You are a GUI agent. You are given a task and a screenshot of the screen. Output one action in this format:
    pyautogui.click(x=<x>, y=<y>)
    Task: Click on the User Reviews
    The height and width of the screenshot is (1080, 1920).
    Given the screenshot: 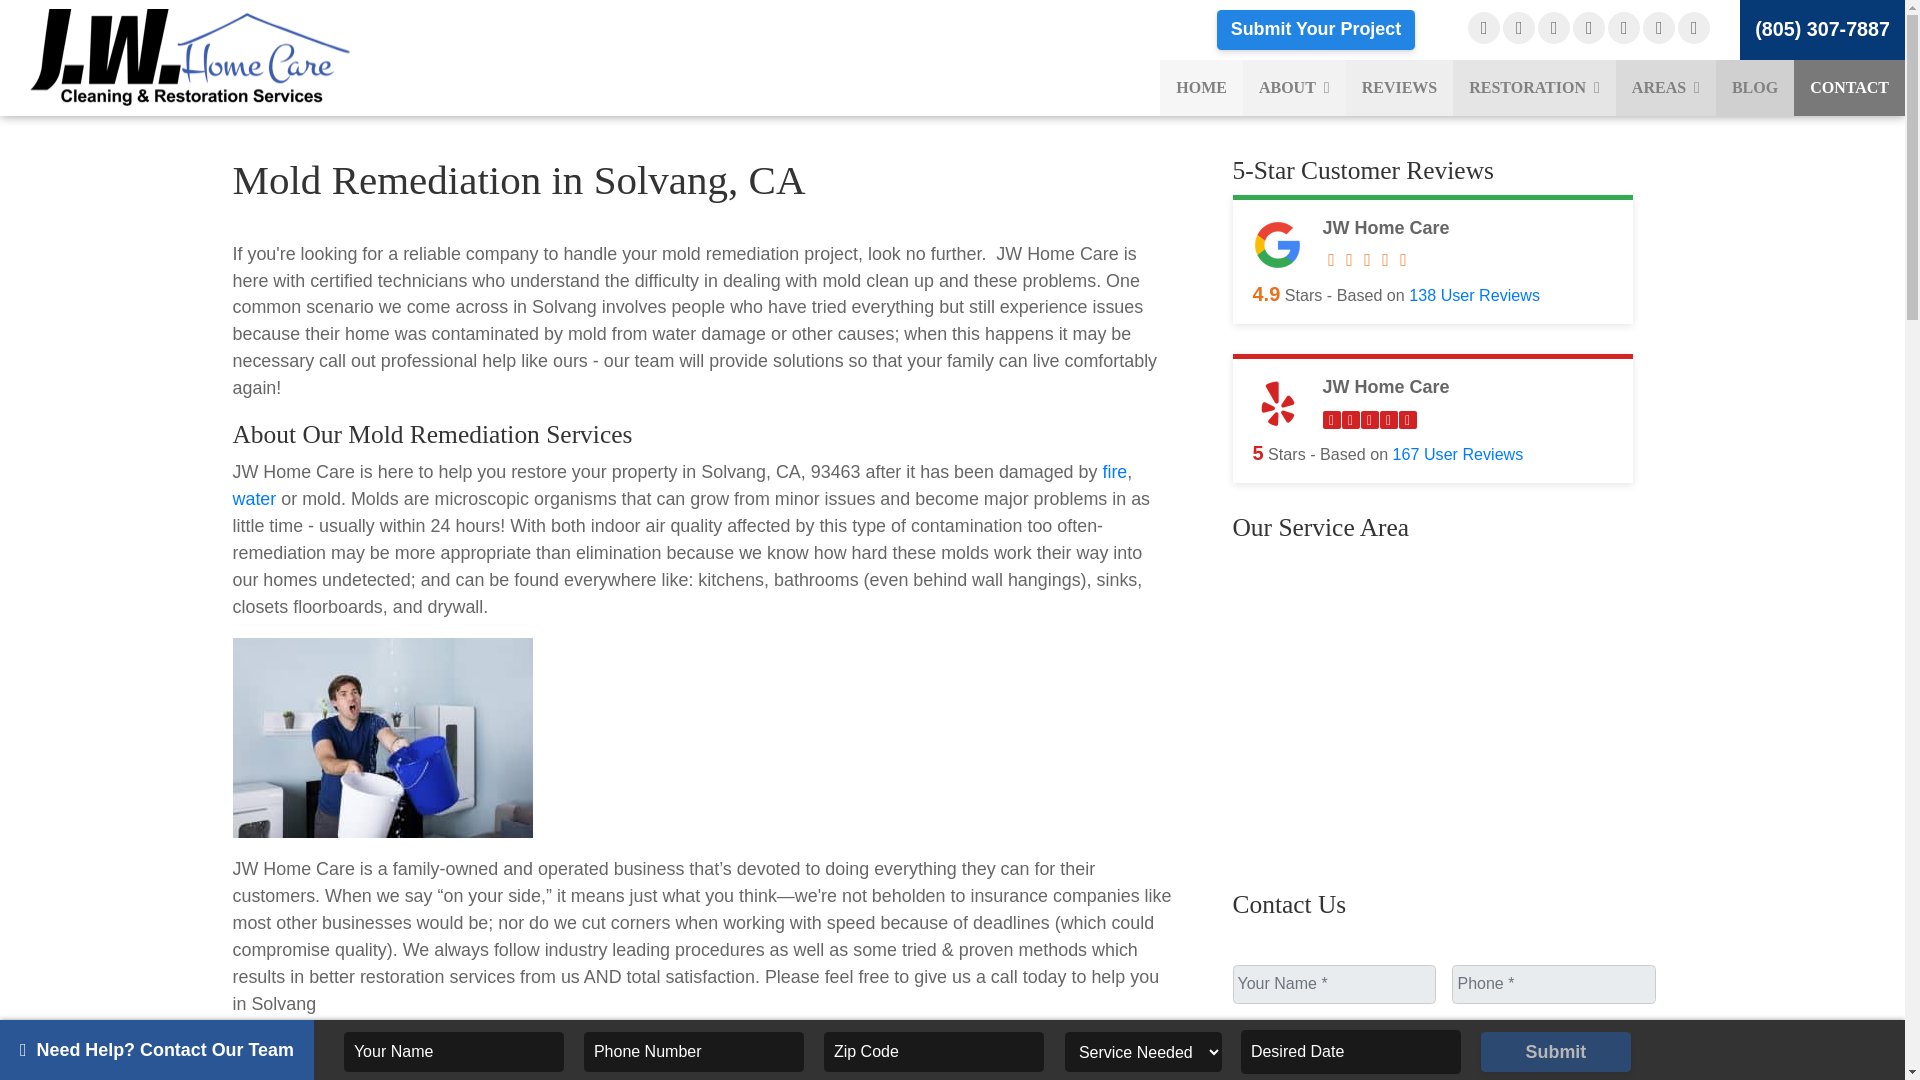 What is the action you would take?
    pyautogui.click(x=1458, y=454)
    